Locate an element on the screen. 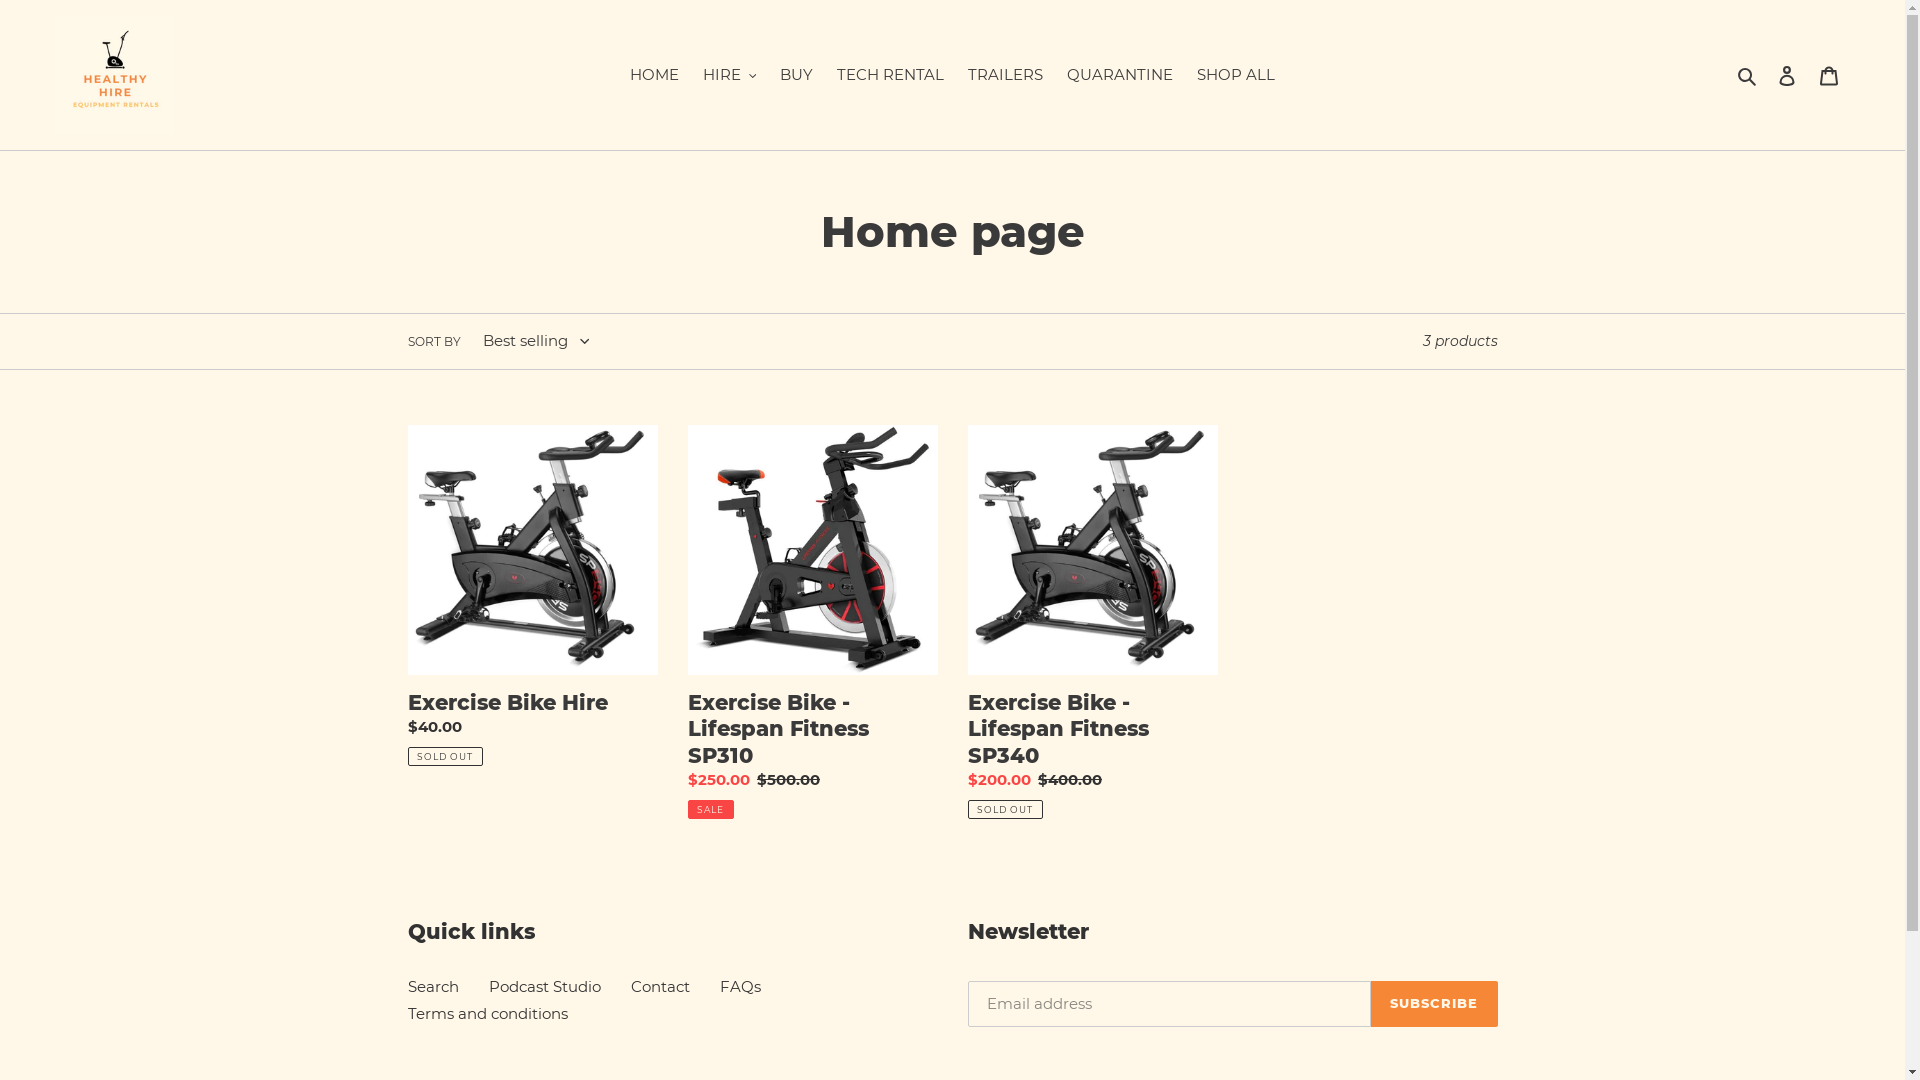 The width and height of the screenshot is (1920, 1080). Exercise Bike - Lifespan Fitness SP310 is located at coordinates (813, 622).